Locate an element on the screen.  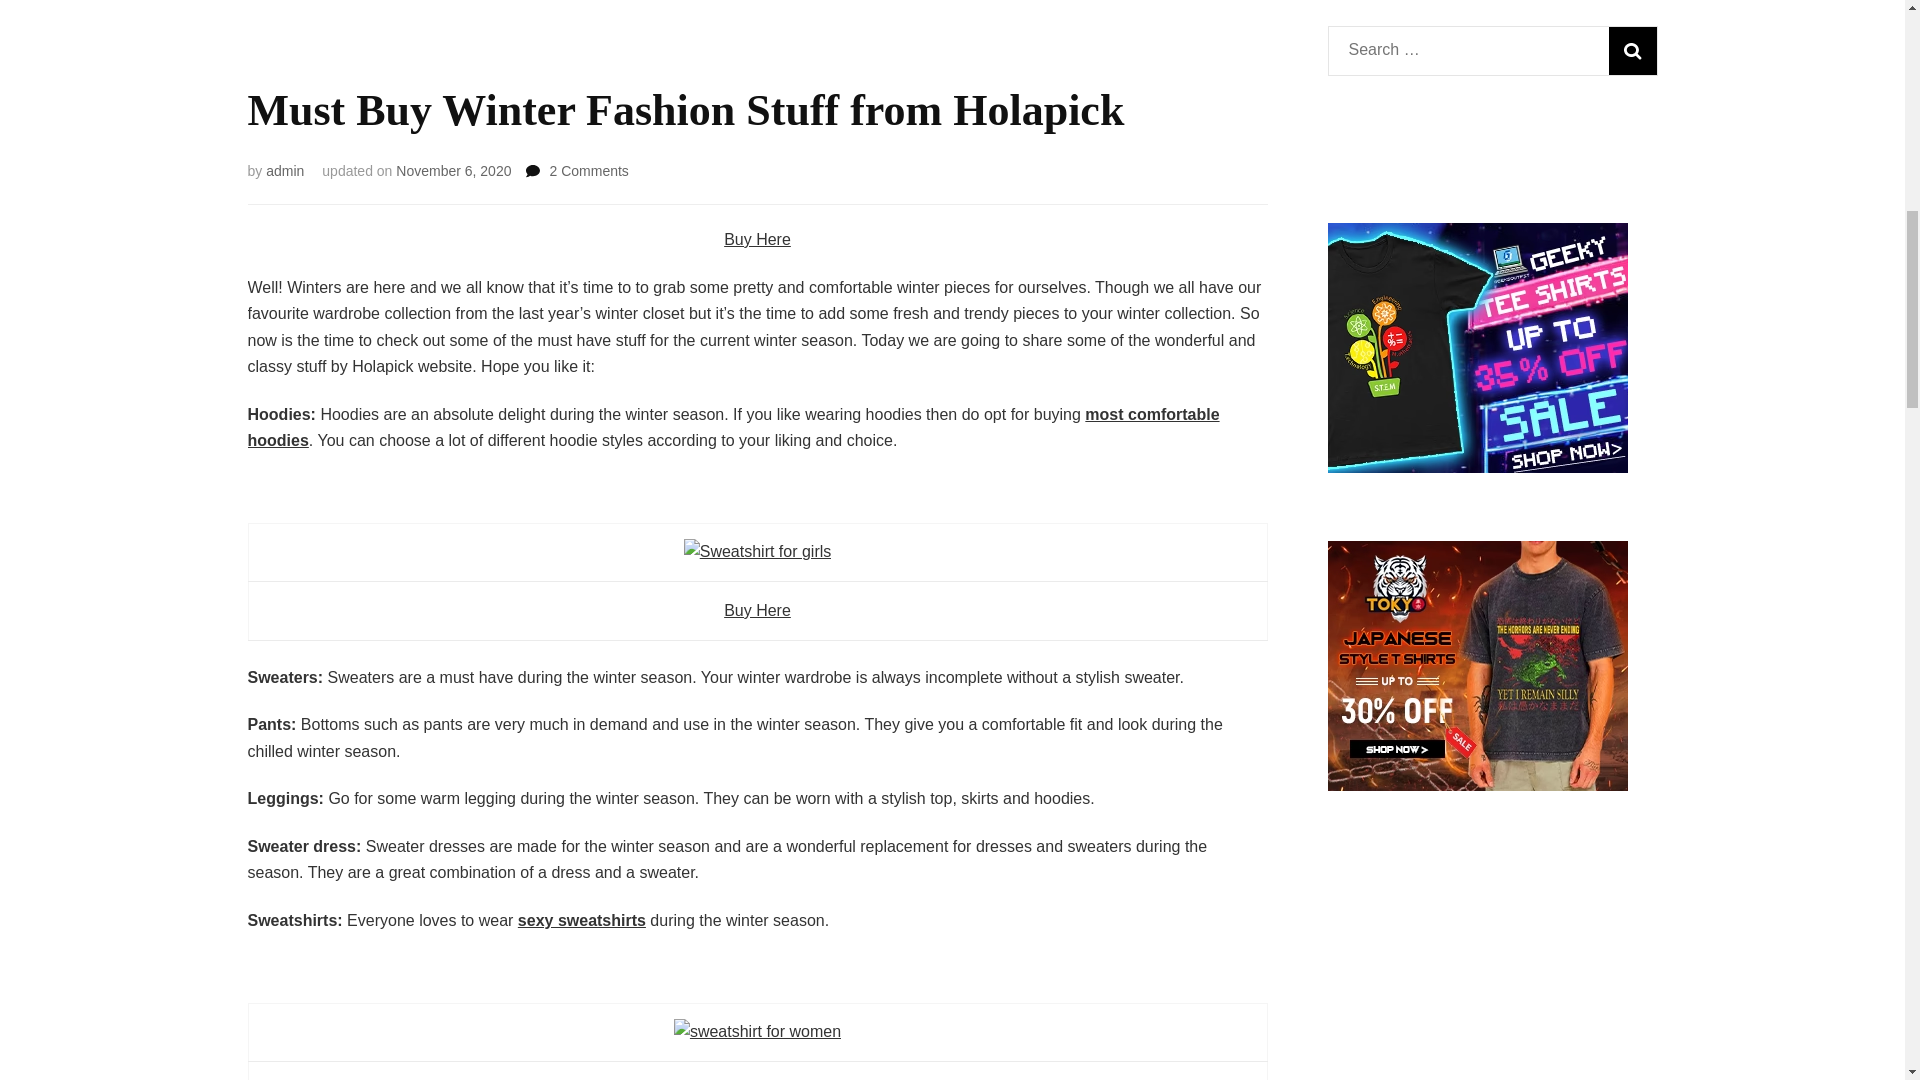
sweatshirt for women is located at coordinates (588, 171).